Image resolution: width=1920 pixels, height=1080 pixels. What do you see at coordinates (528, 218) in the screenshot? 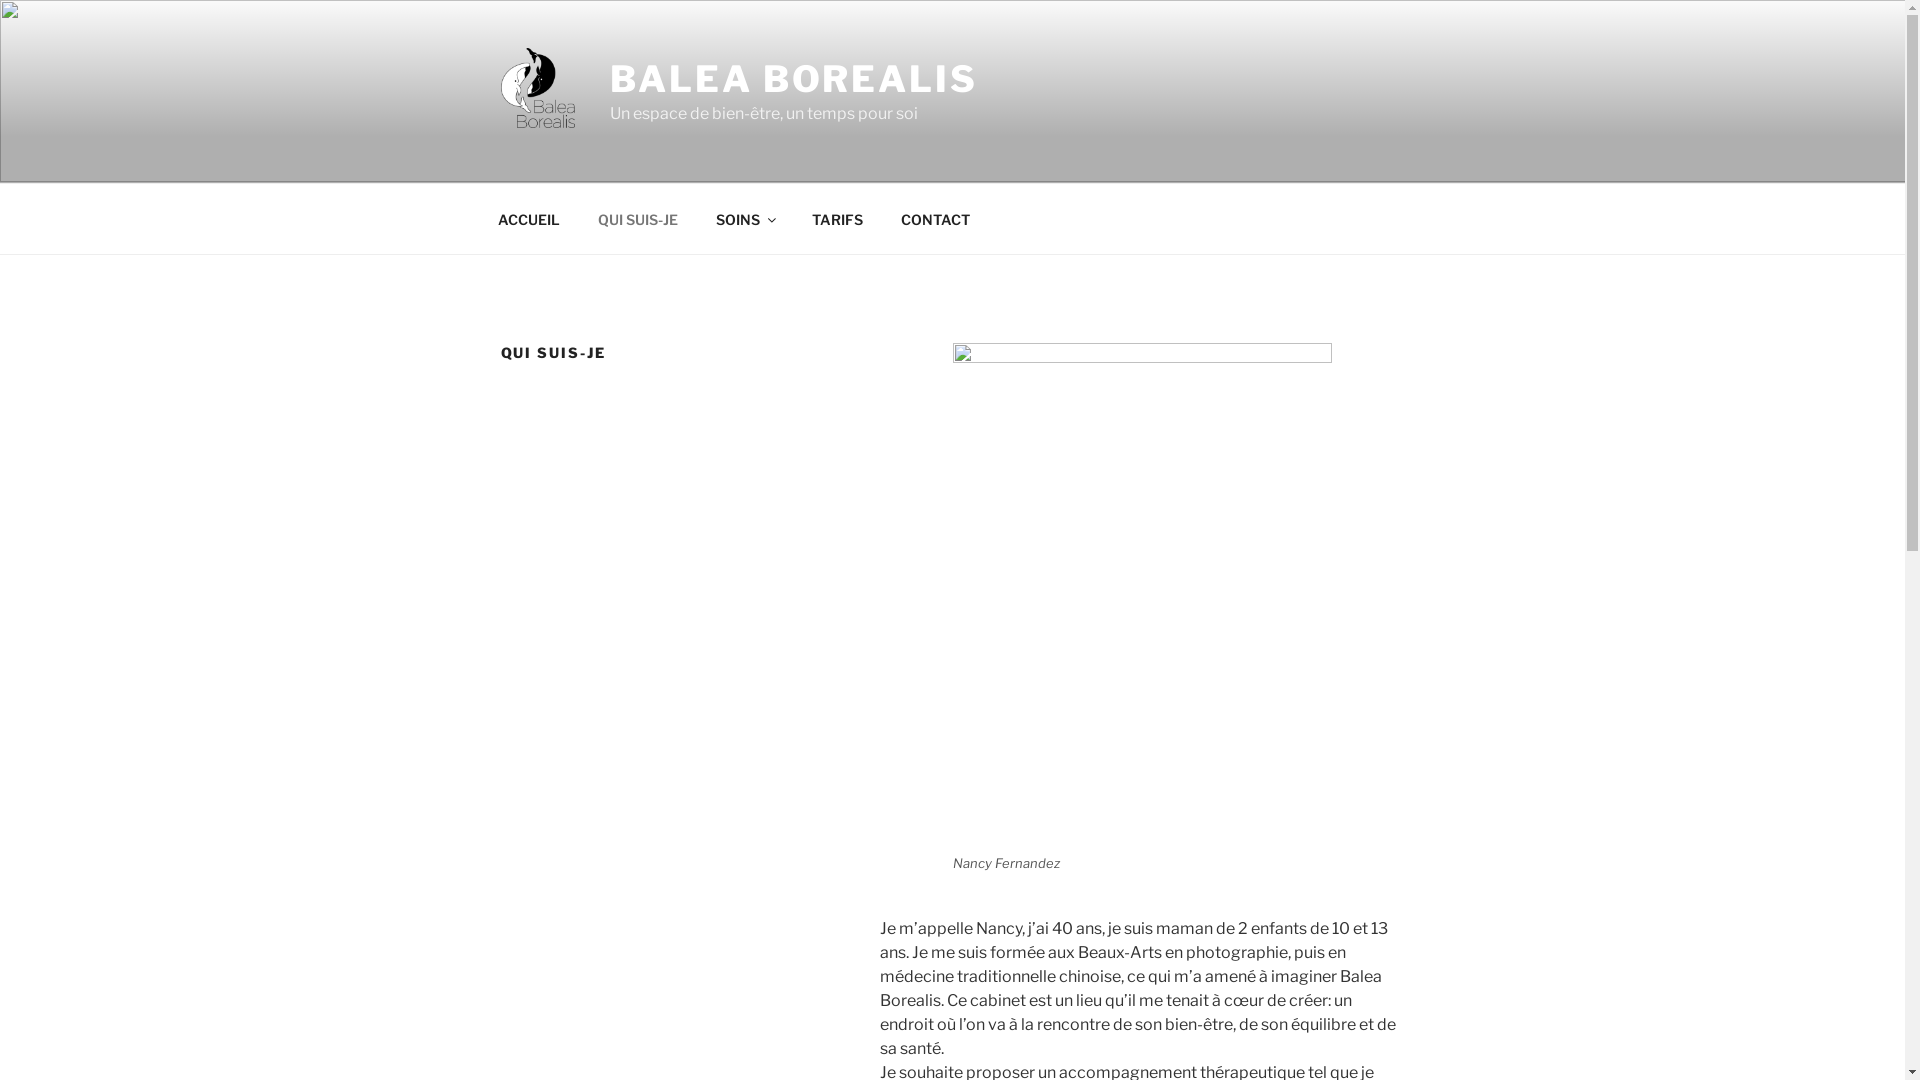
I see `ACCUEIL` at bounding box center [528, 218].